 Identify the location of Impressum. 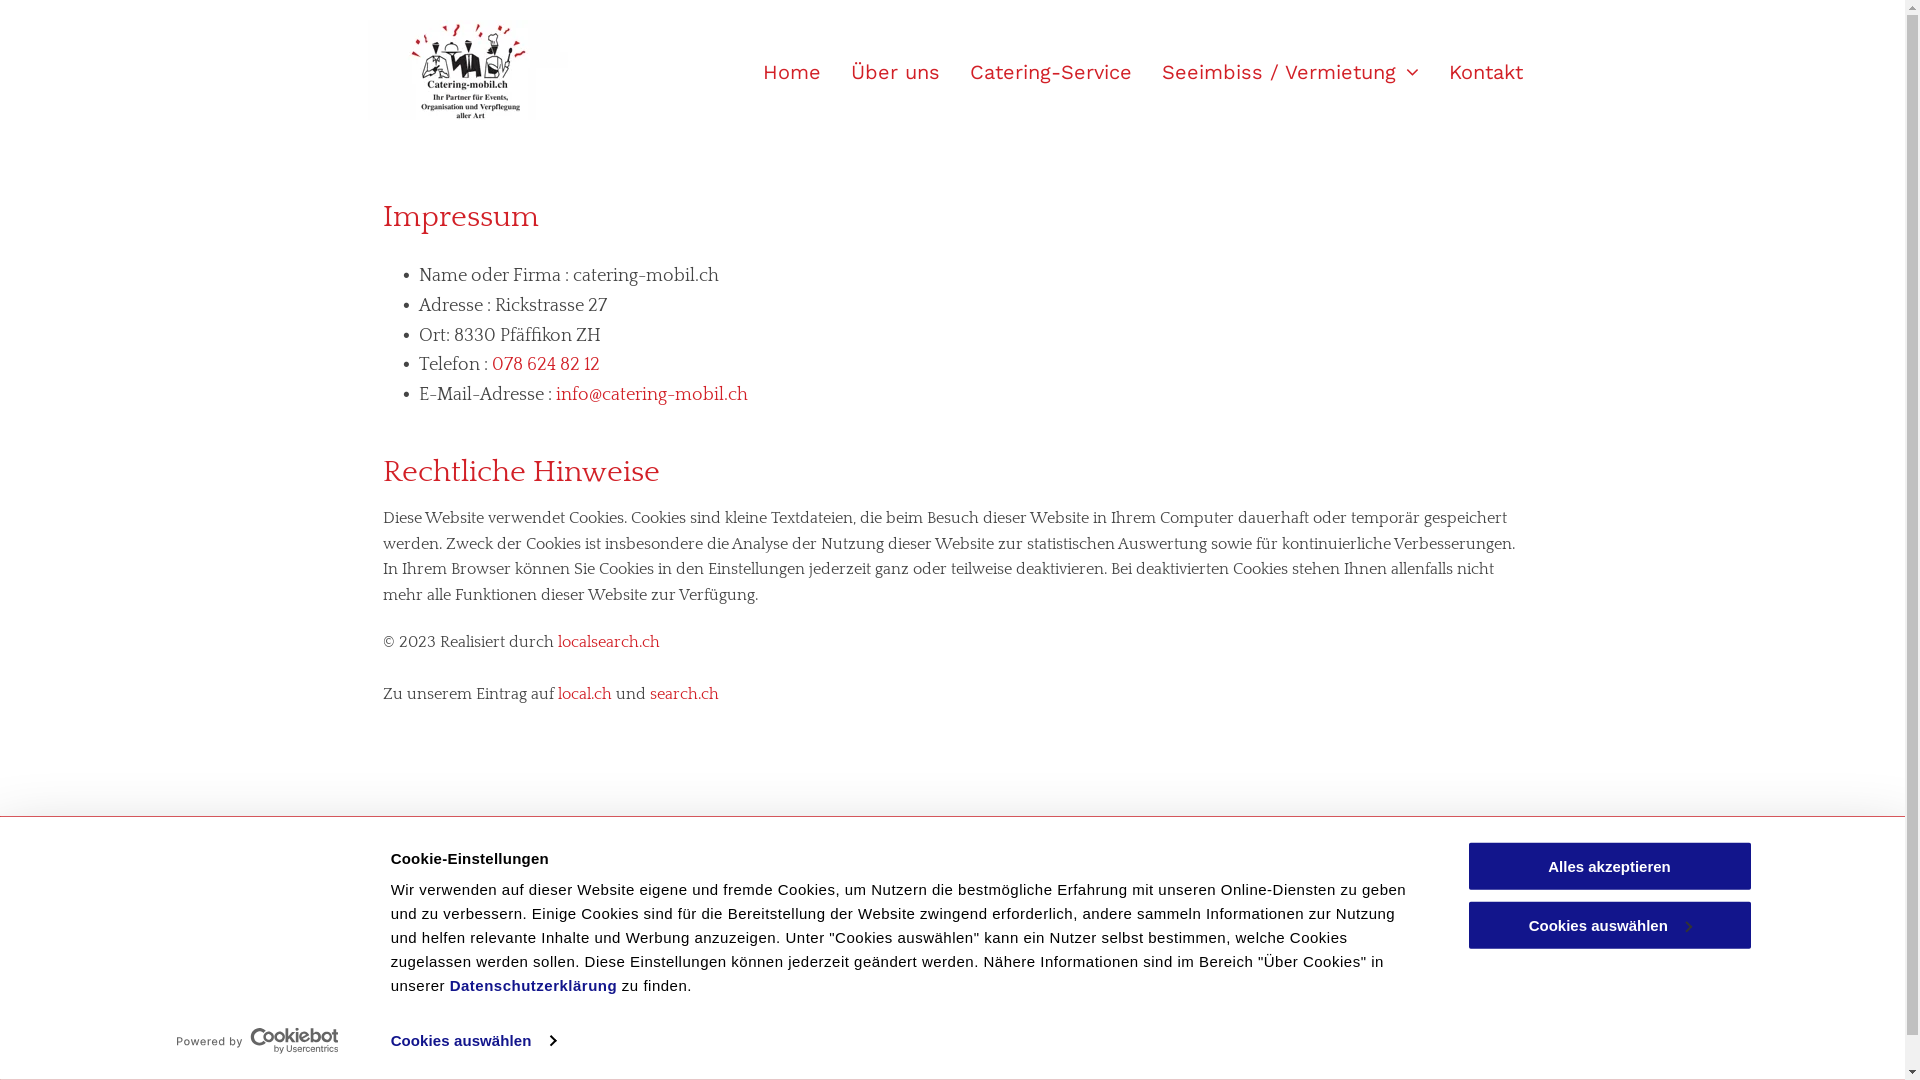
(1480, 880).